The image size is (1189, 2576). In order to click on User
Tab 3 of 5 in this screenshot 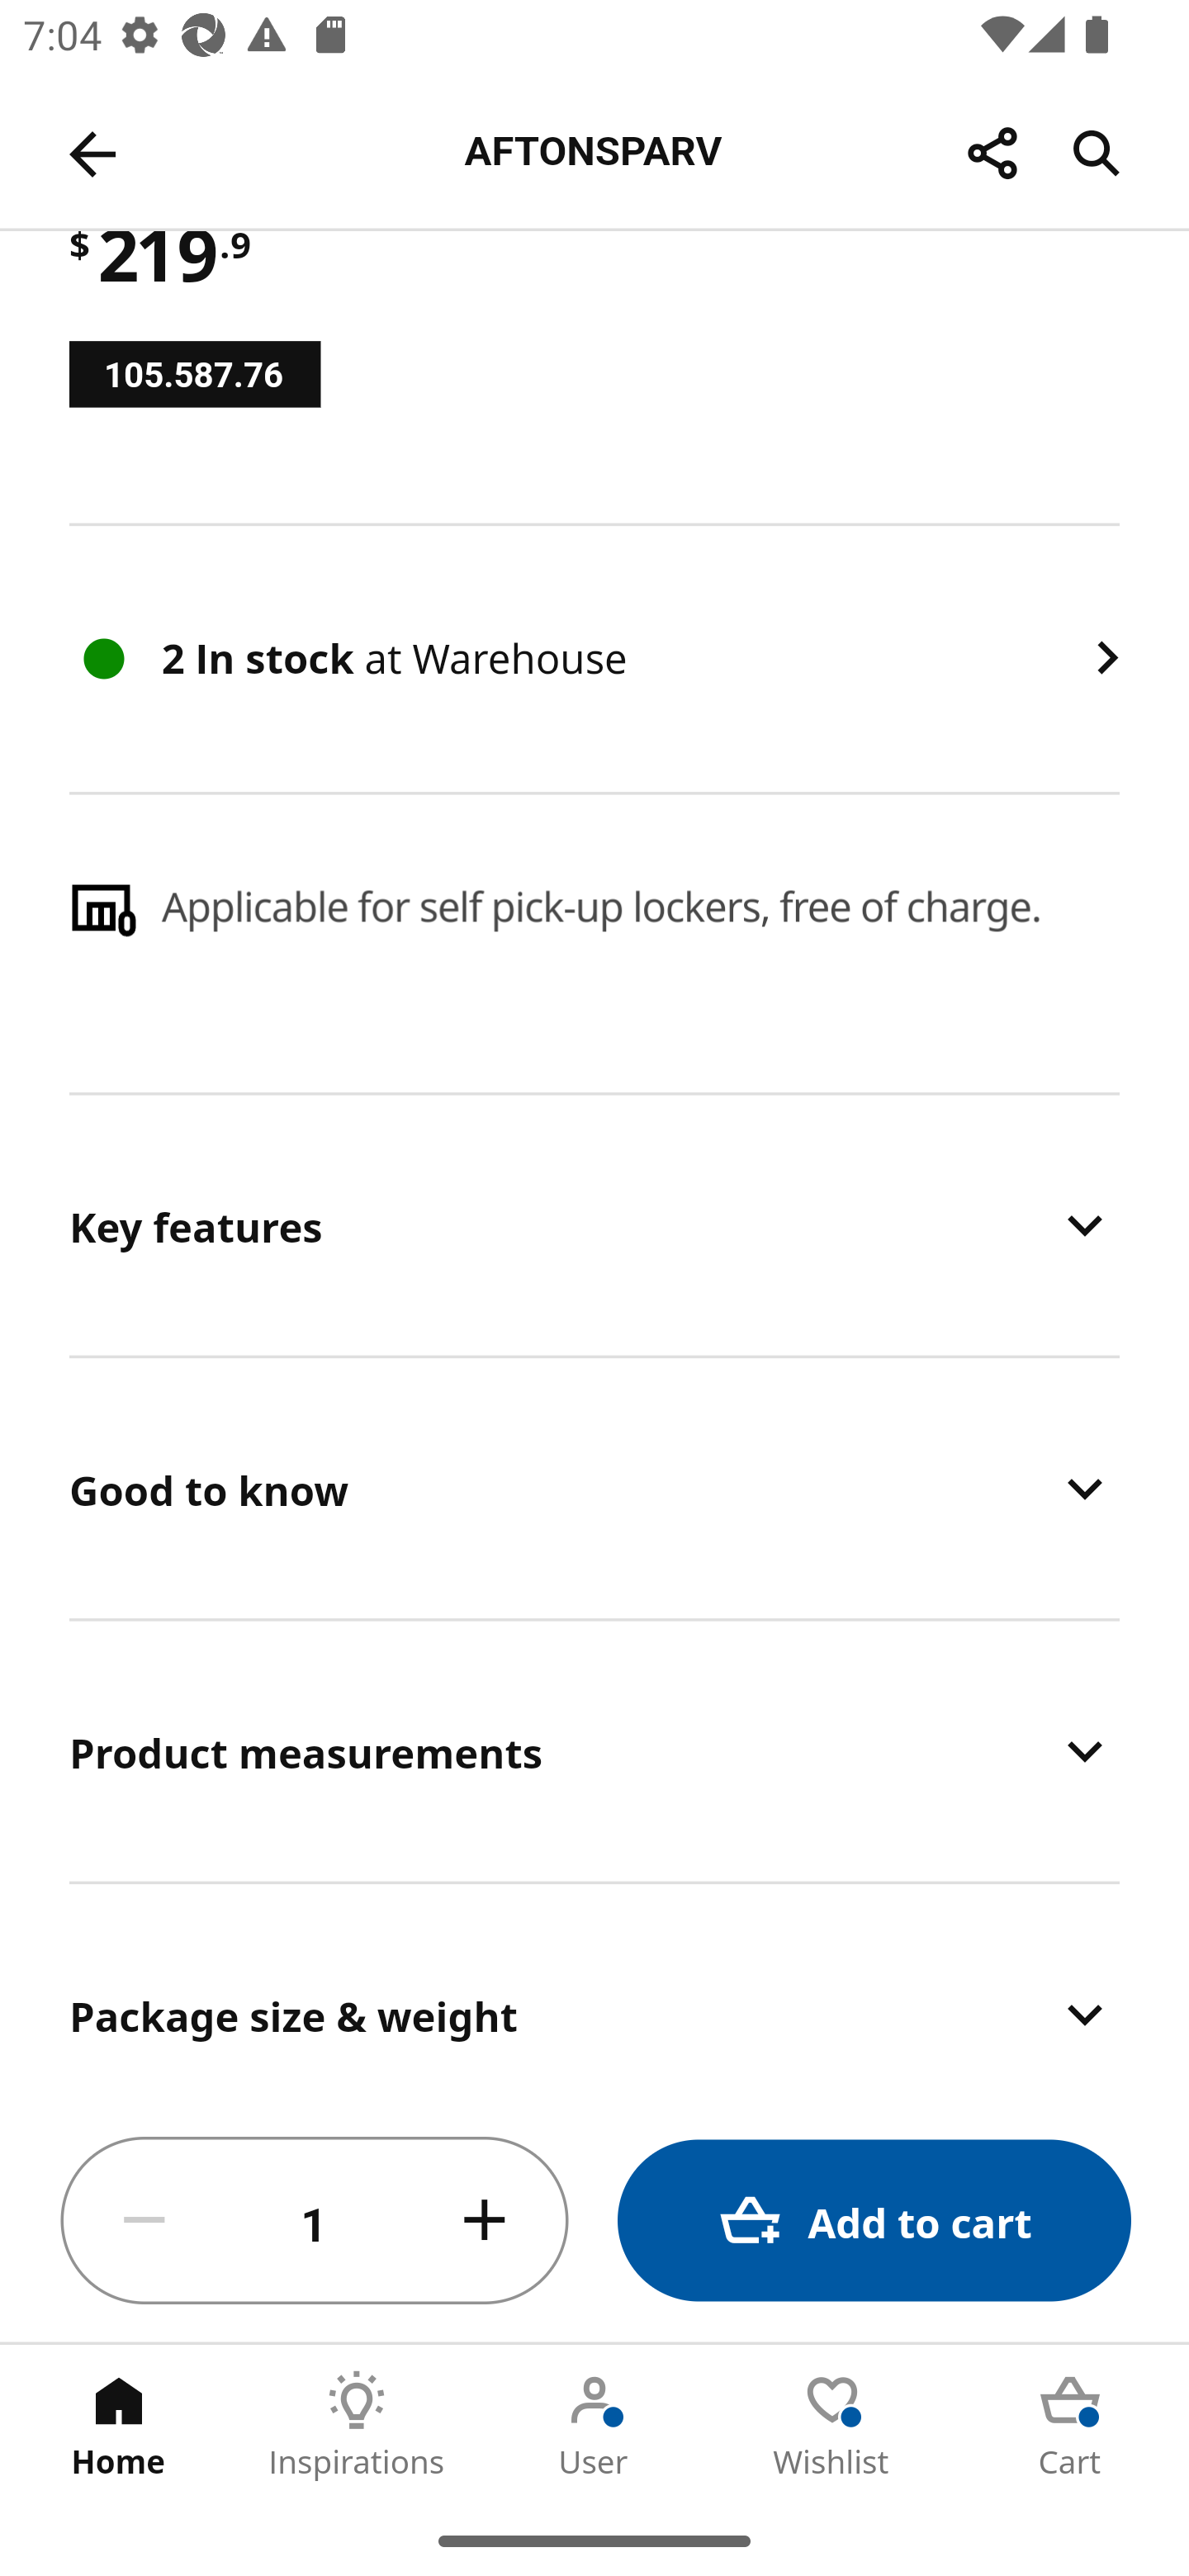, I will do `click(594, 2425)`.